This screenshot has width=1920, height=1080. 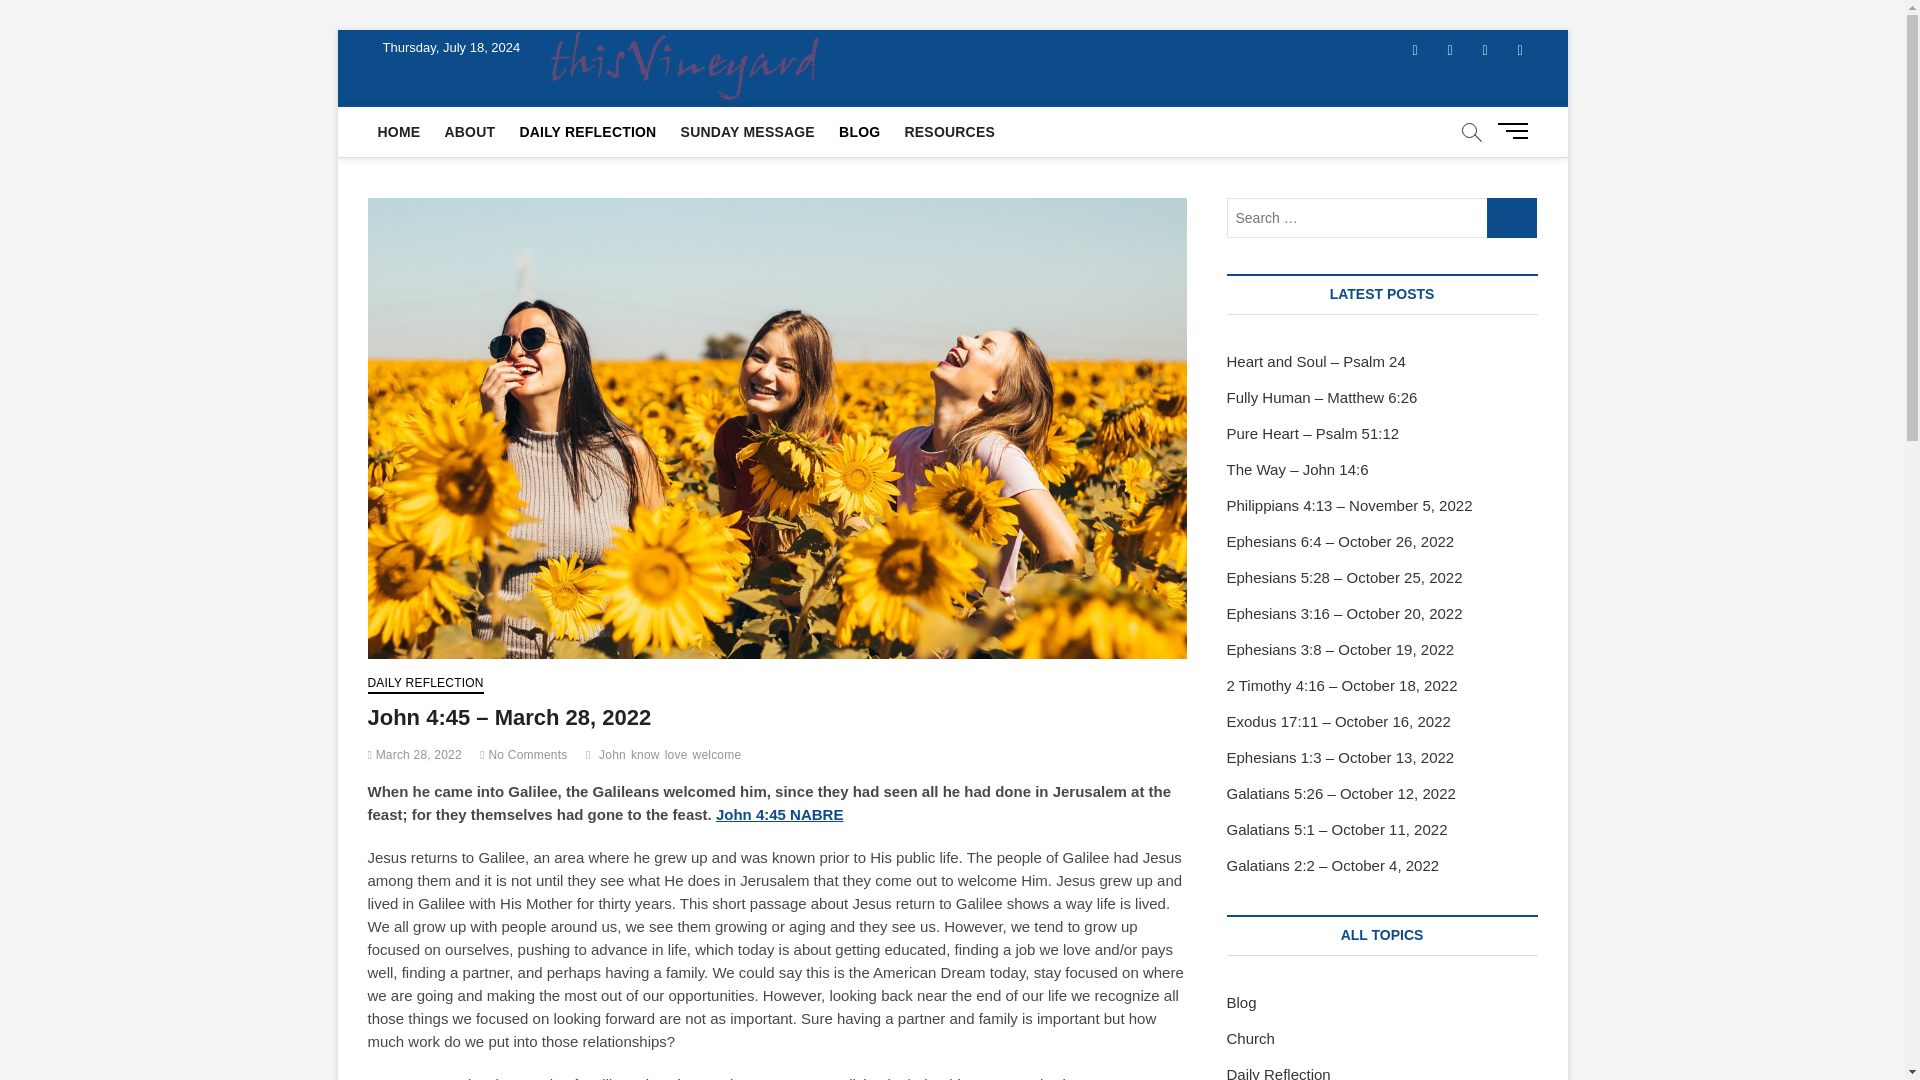 I want to click on linkedin, so click(x=1519, y=50).